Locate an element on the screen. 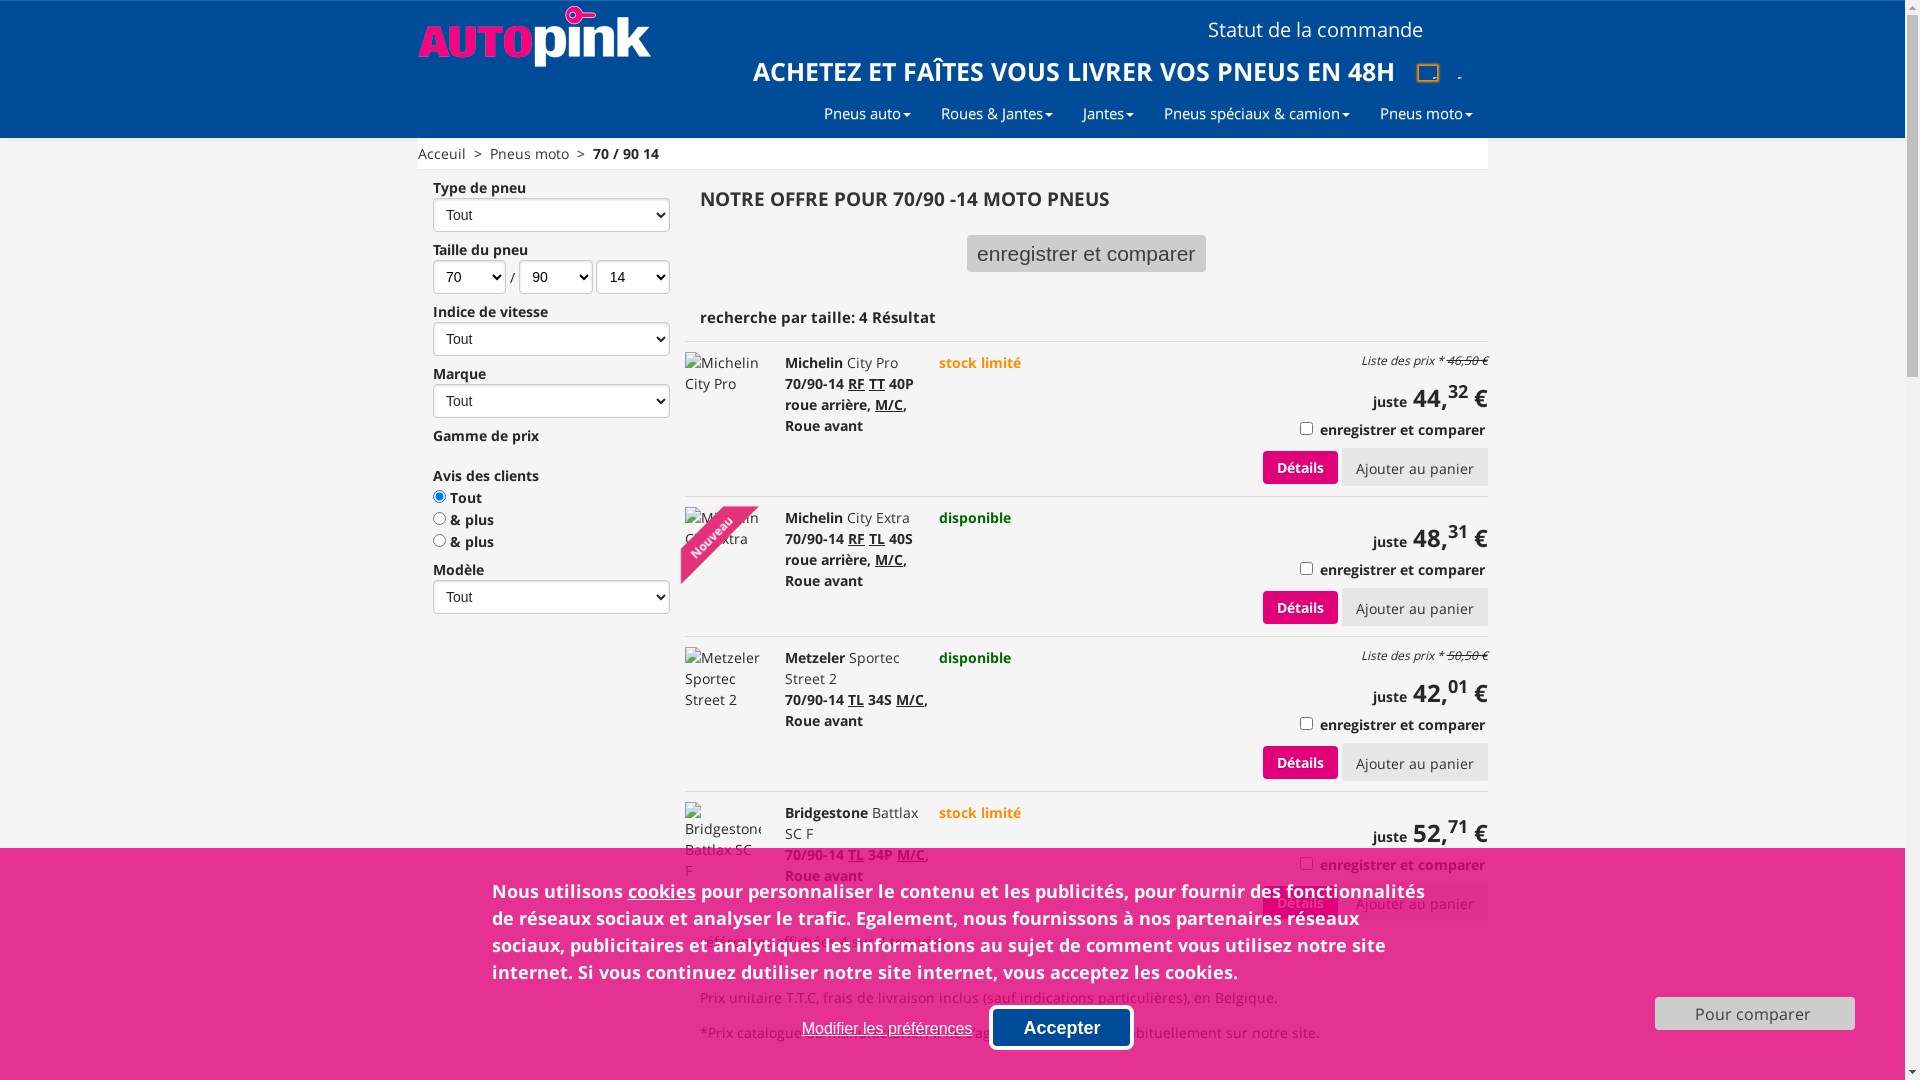 Image resolution: width=1920 pixels, height=1080 pixels. Vue liste is located at coordinates (1450, 326).